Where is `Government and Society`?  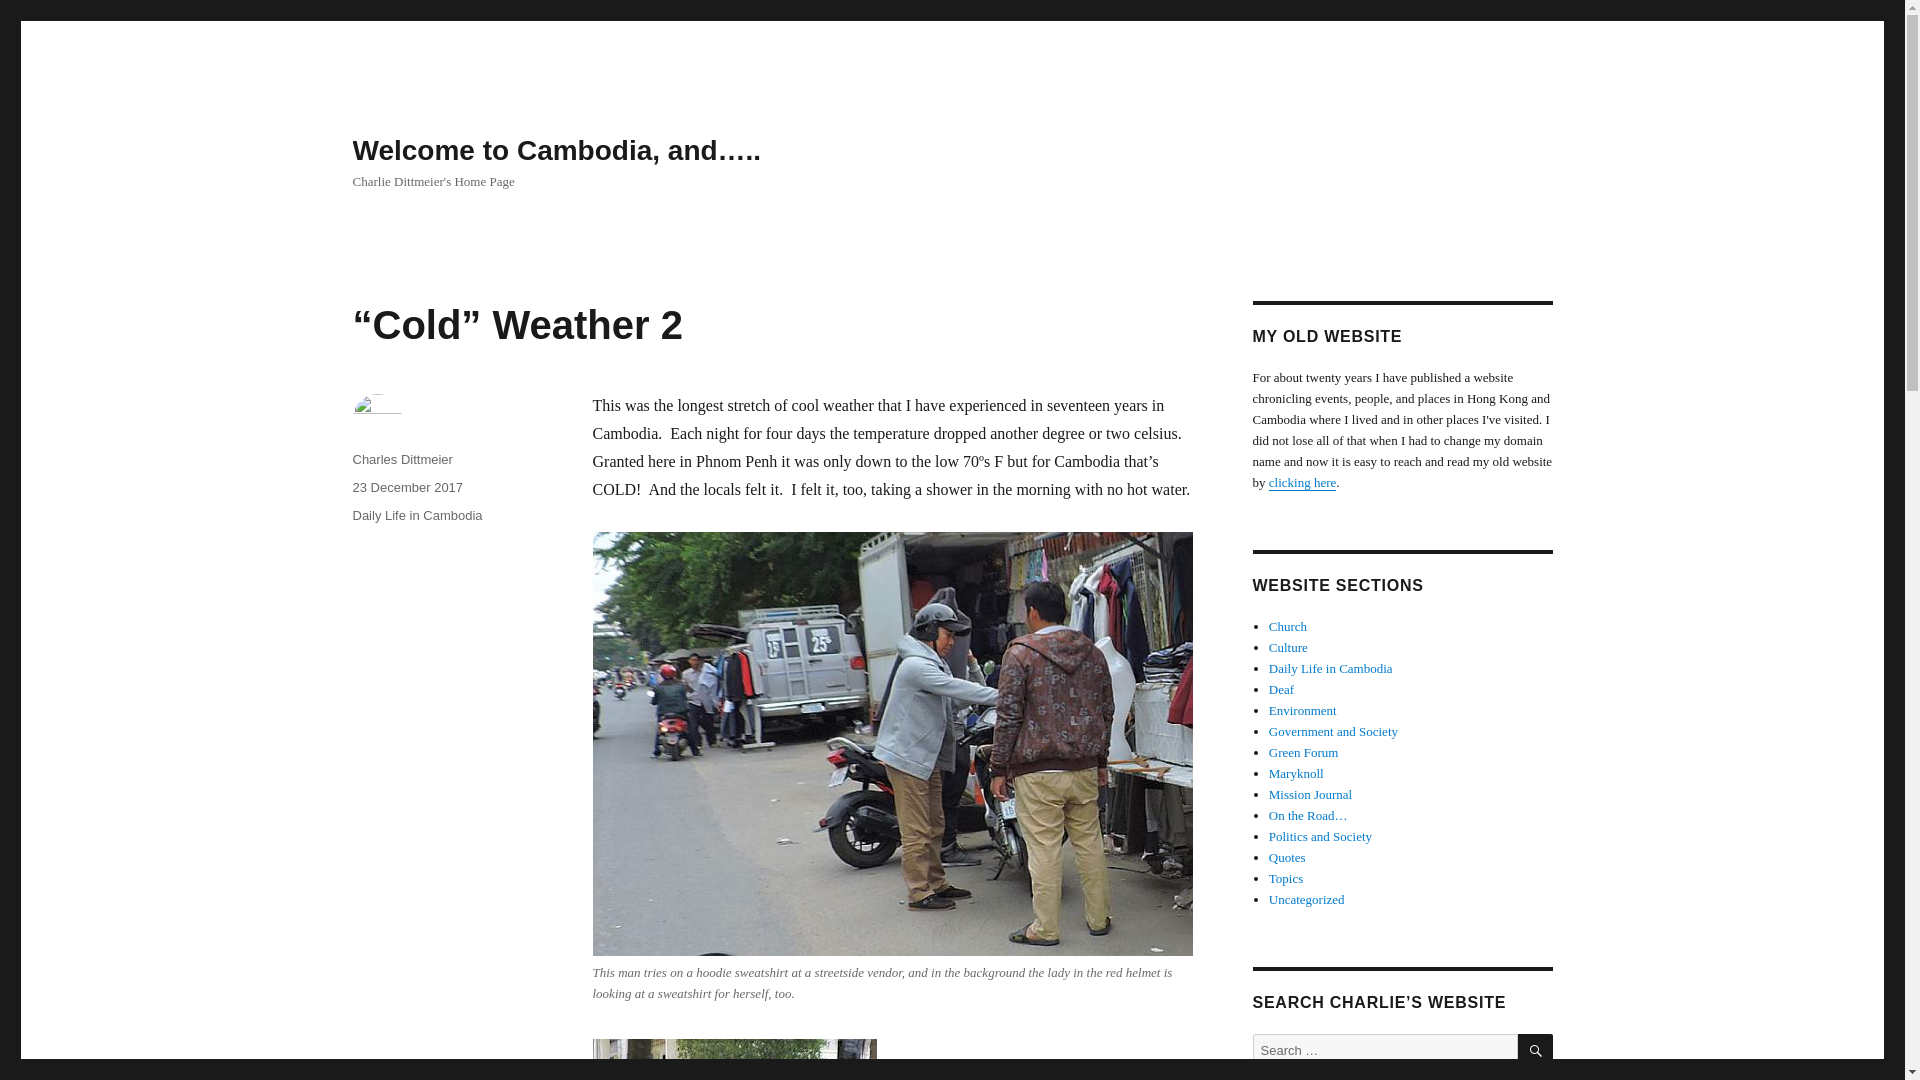 Government and Society is located at coordinates (1333, 730).